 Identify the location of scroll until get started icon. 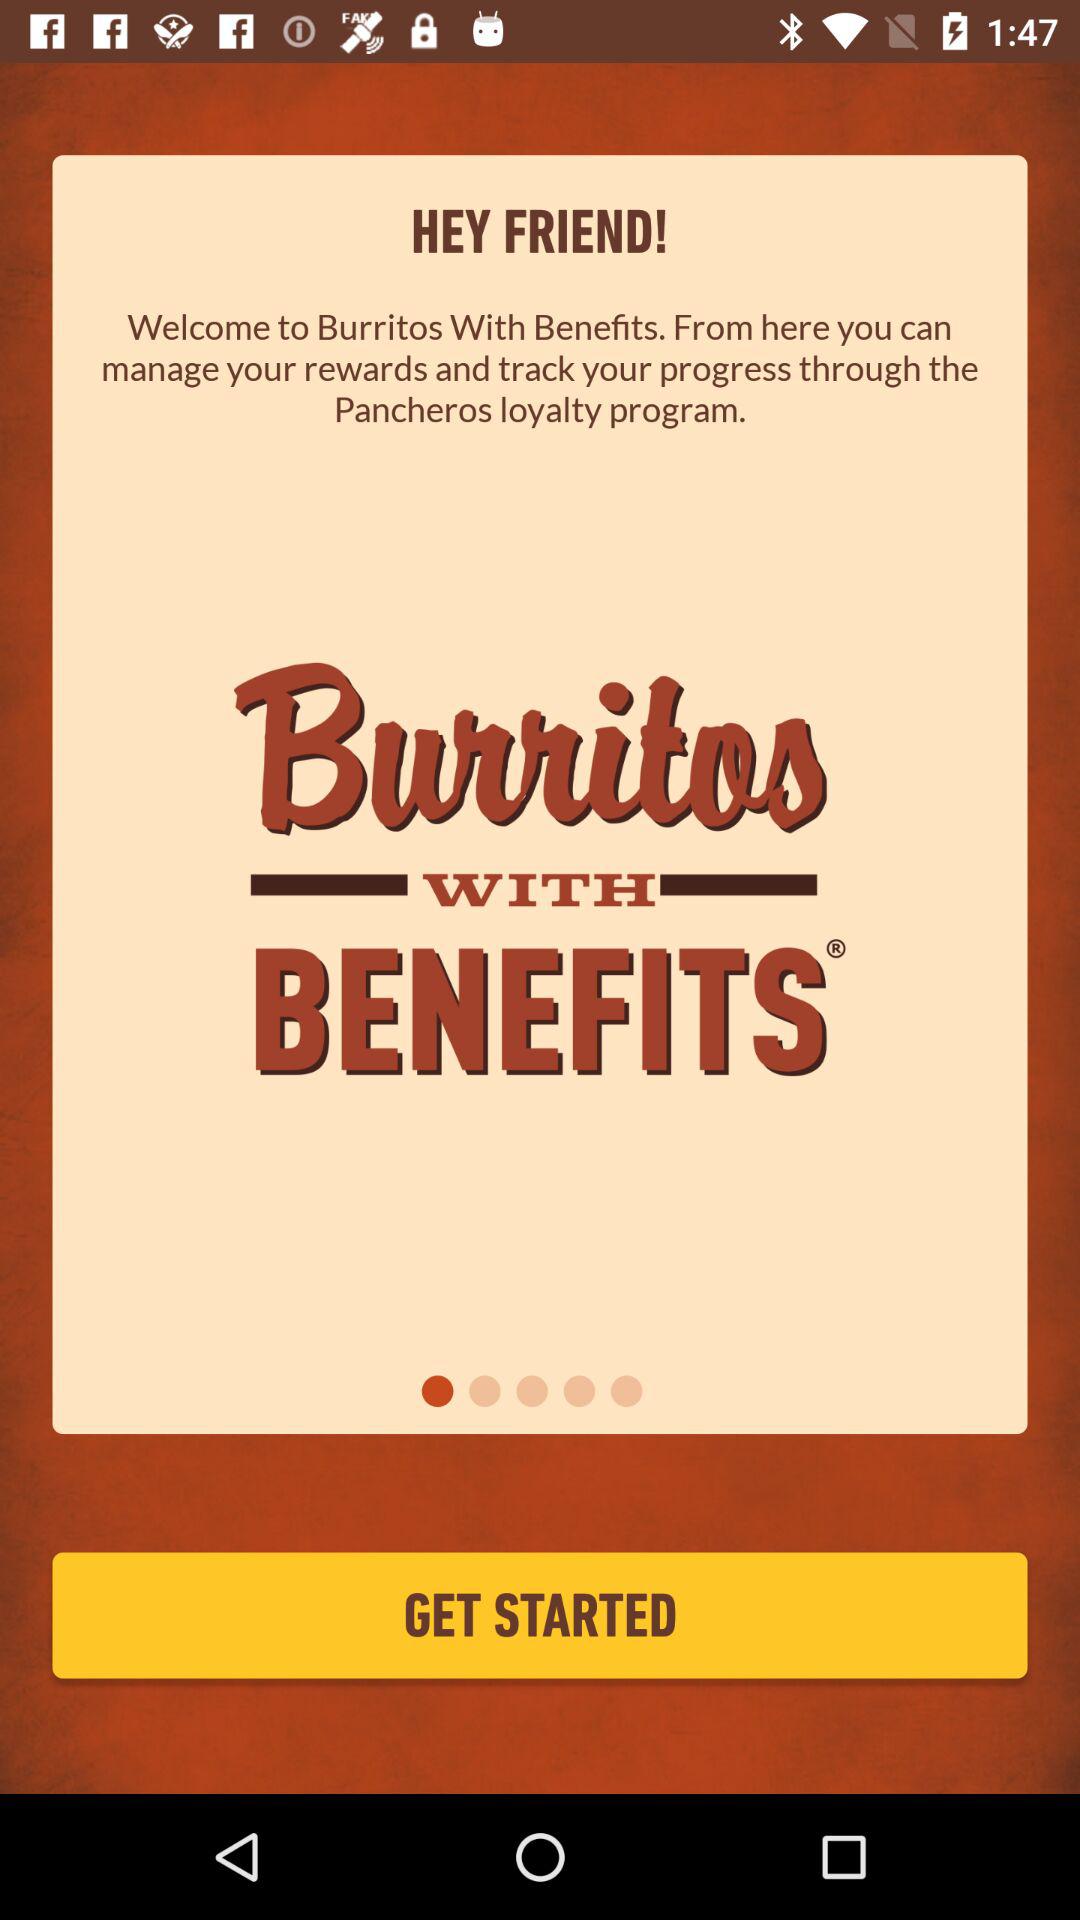
(540, 1615).